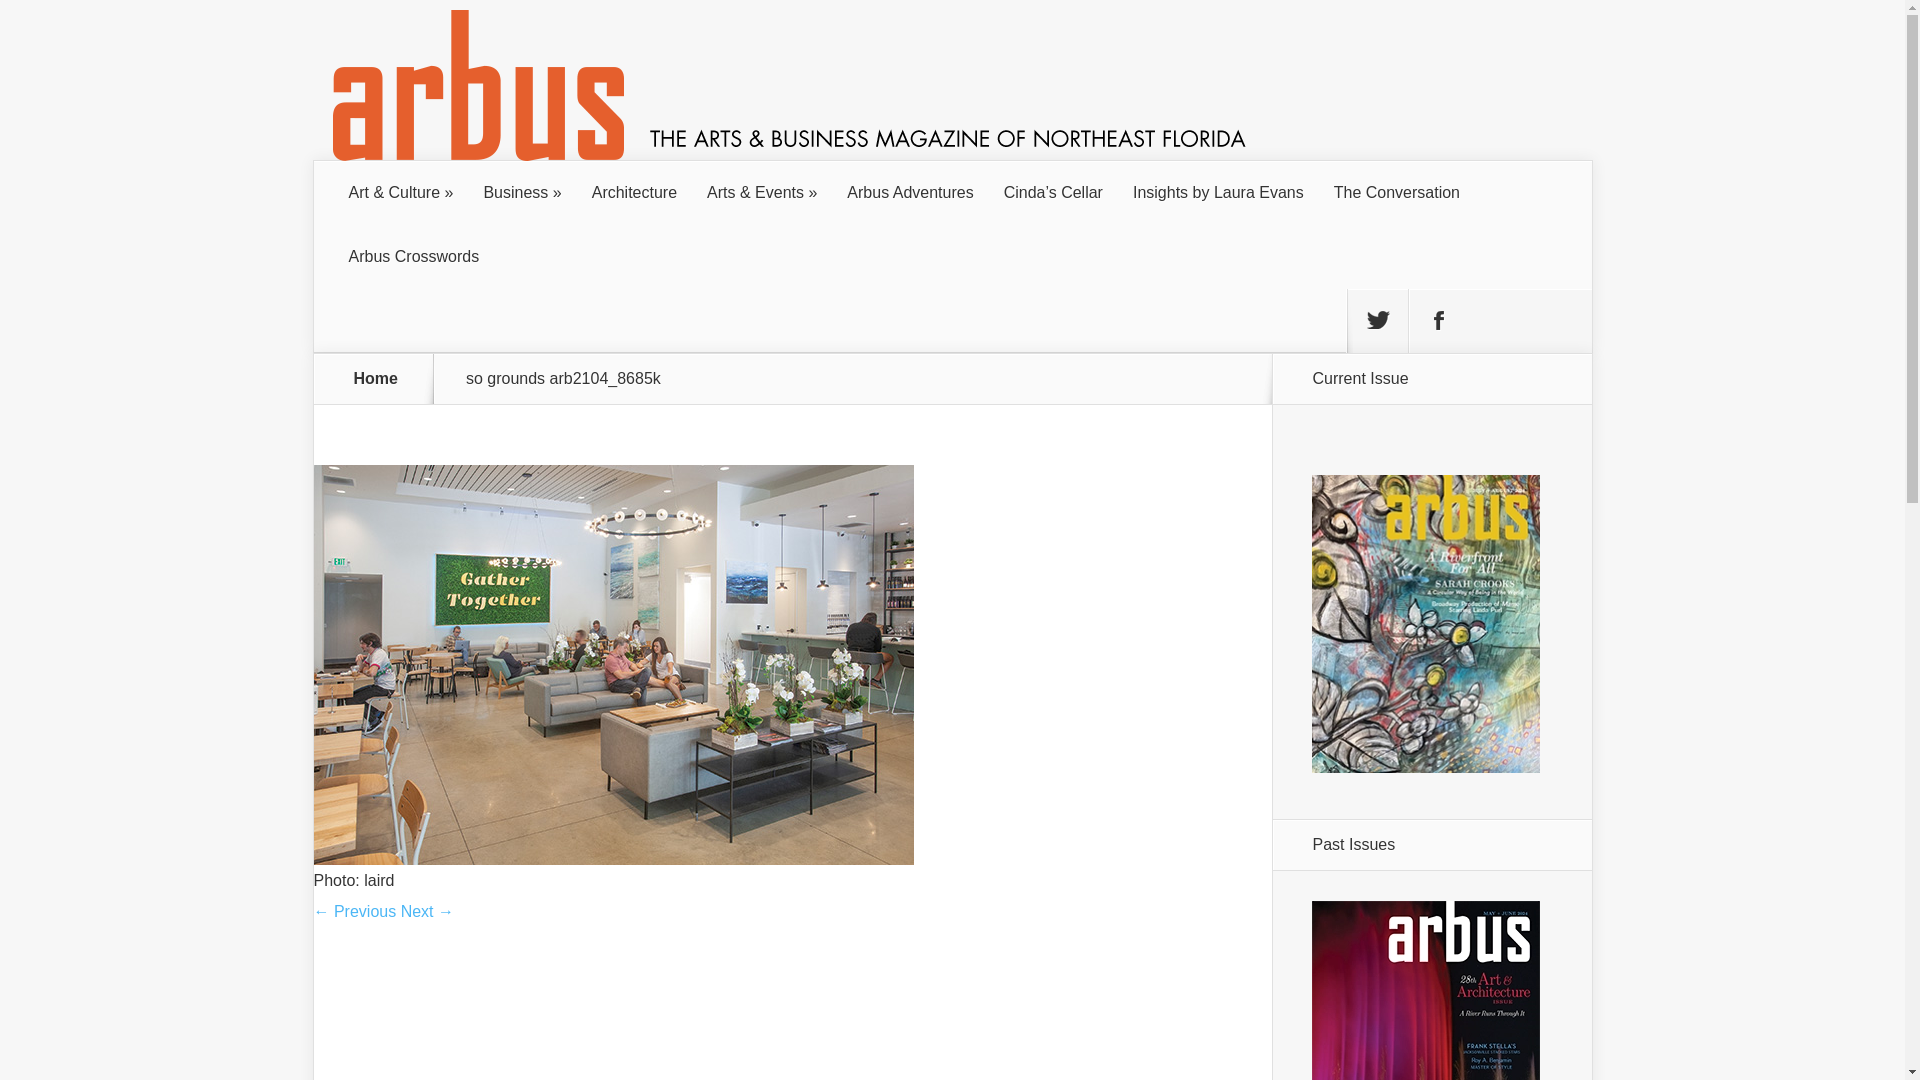 Image resolution: width=1920 pixels, height=1080 pixels. I want to click on Insights by Laura Evans, so click(1218, 192).